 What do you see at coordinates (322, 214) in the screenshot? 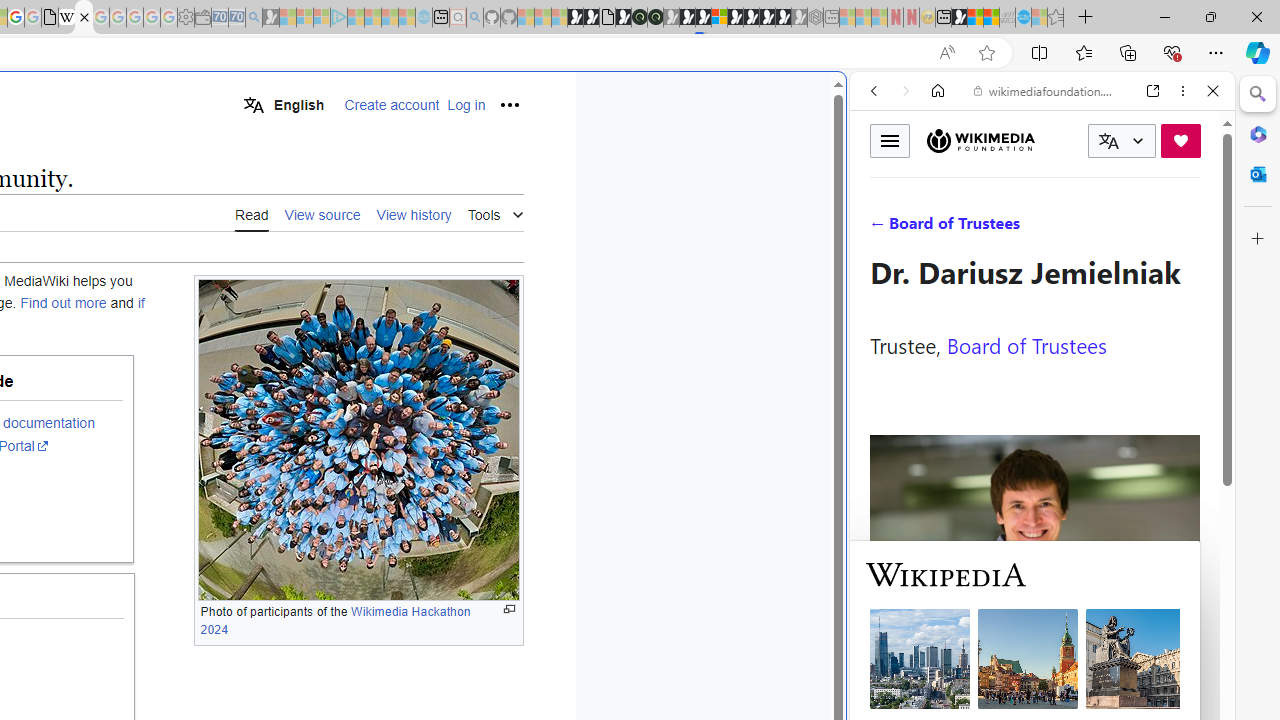
I see `View source` at bounding box center [322, 214].